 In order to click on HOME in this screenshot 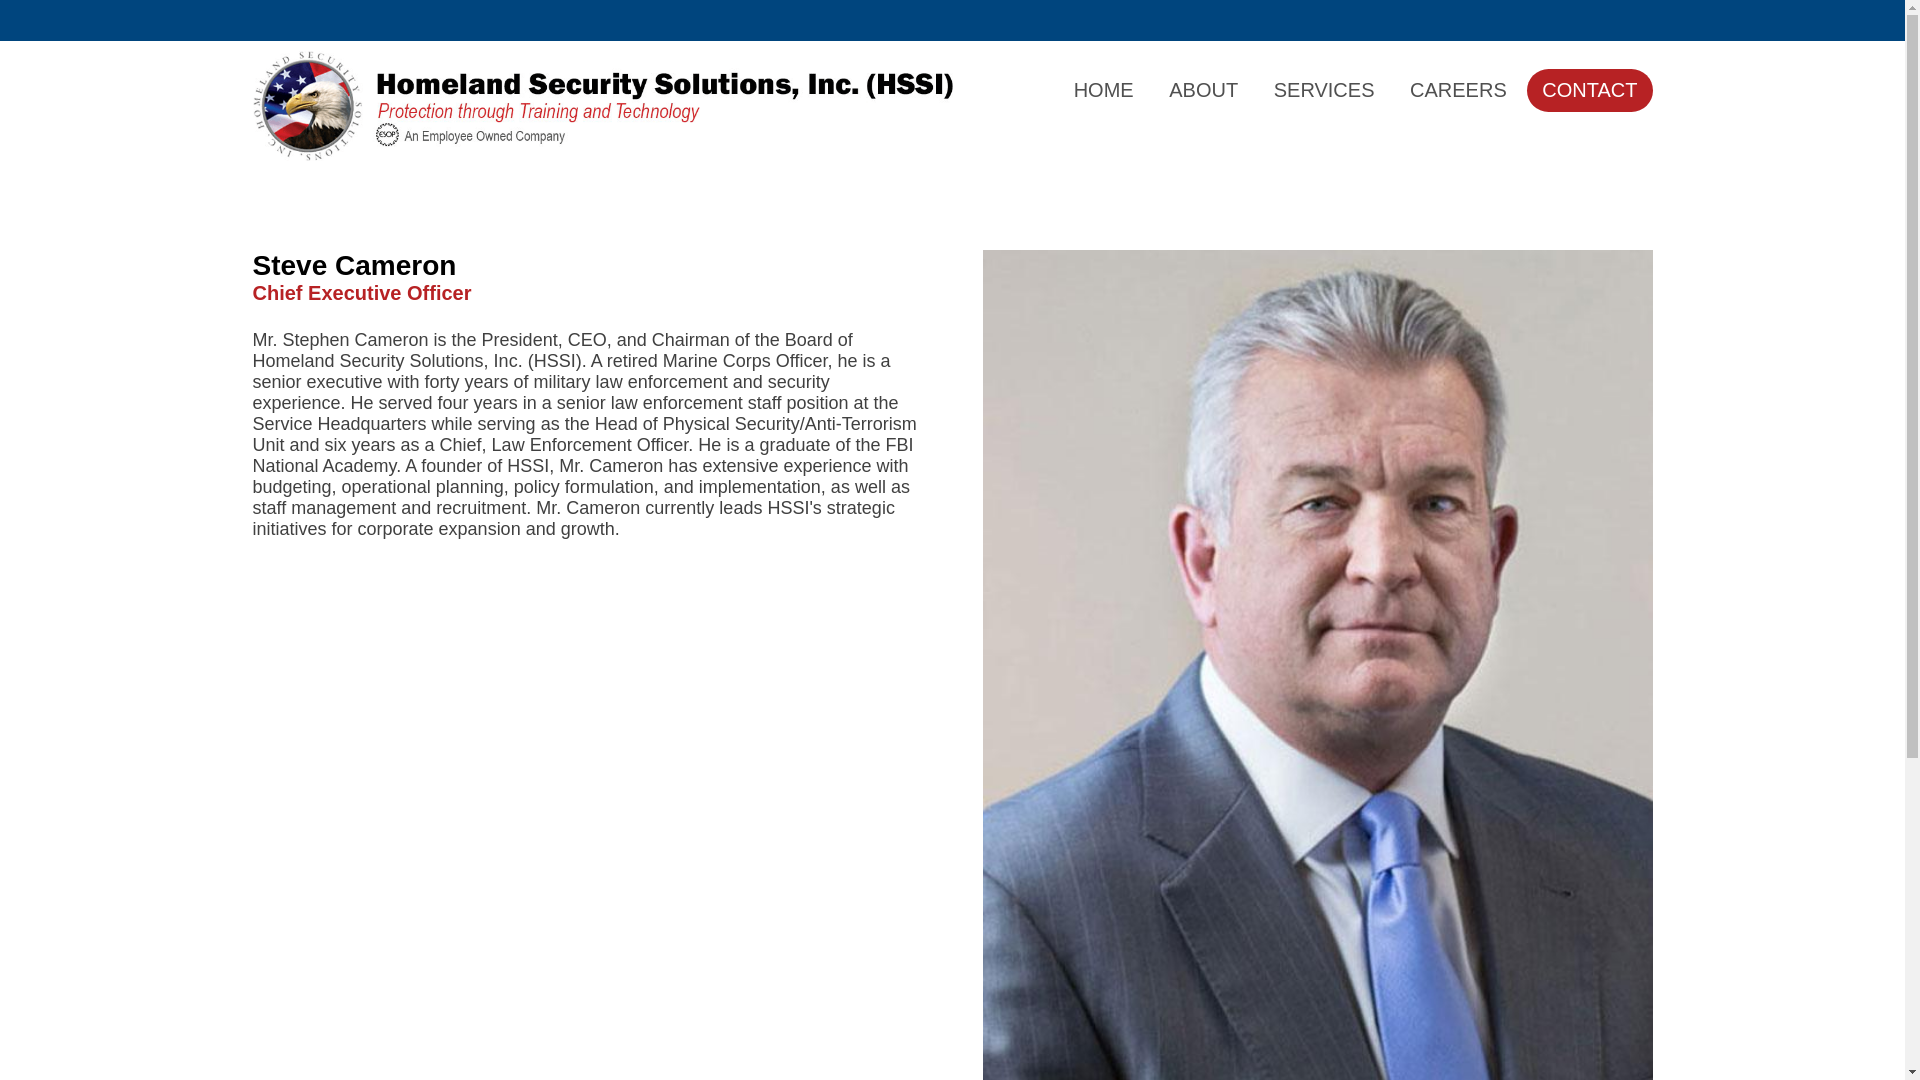, I will do `click(1104, 90)`.